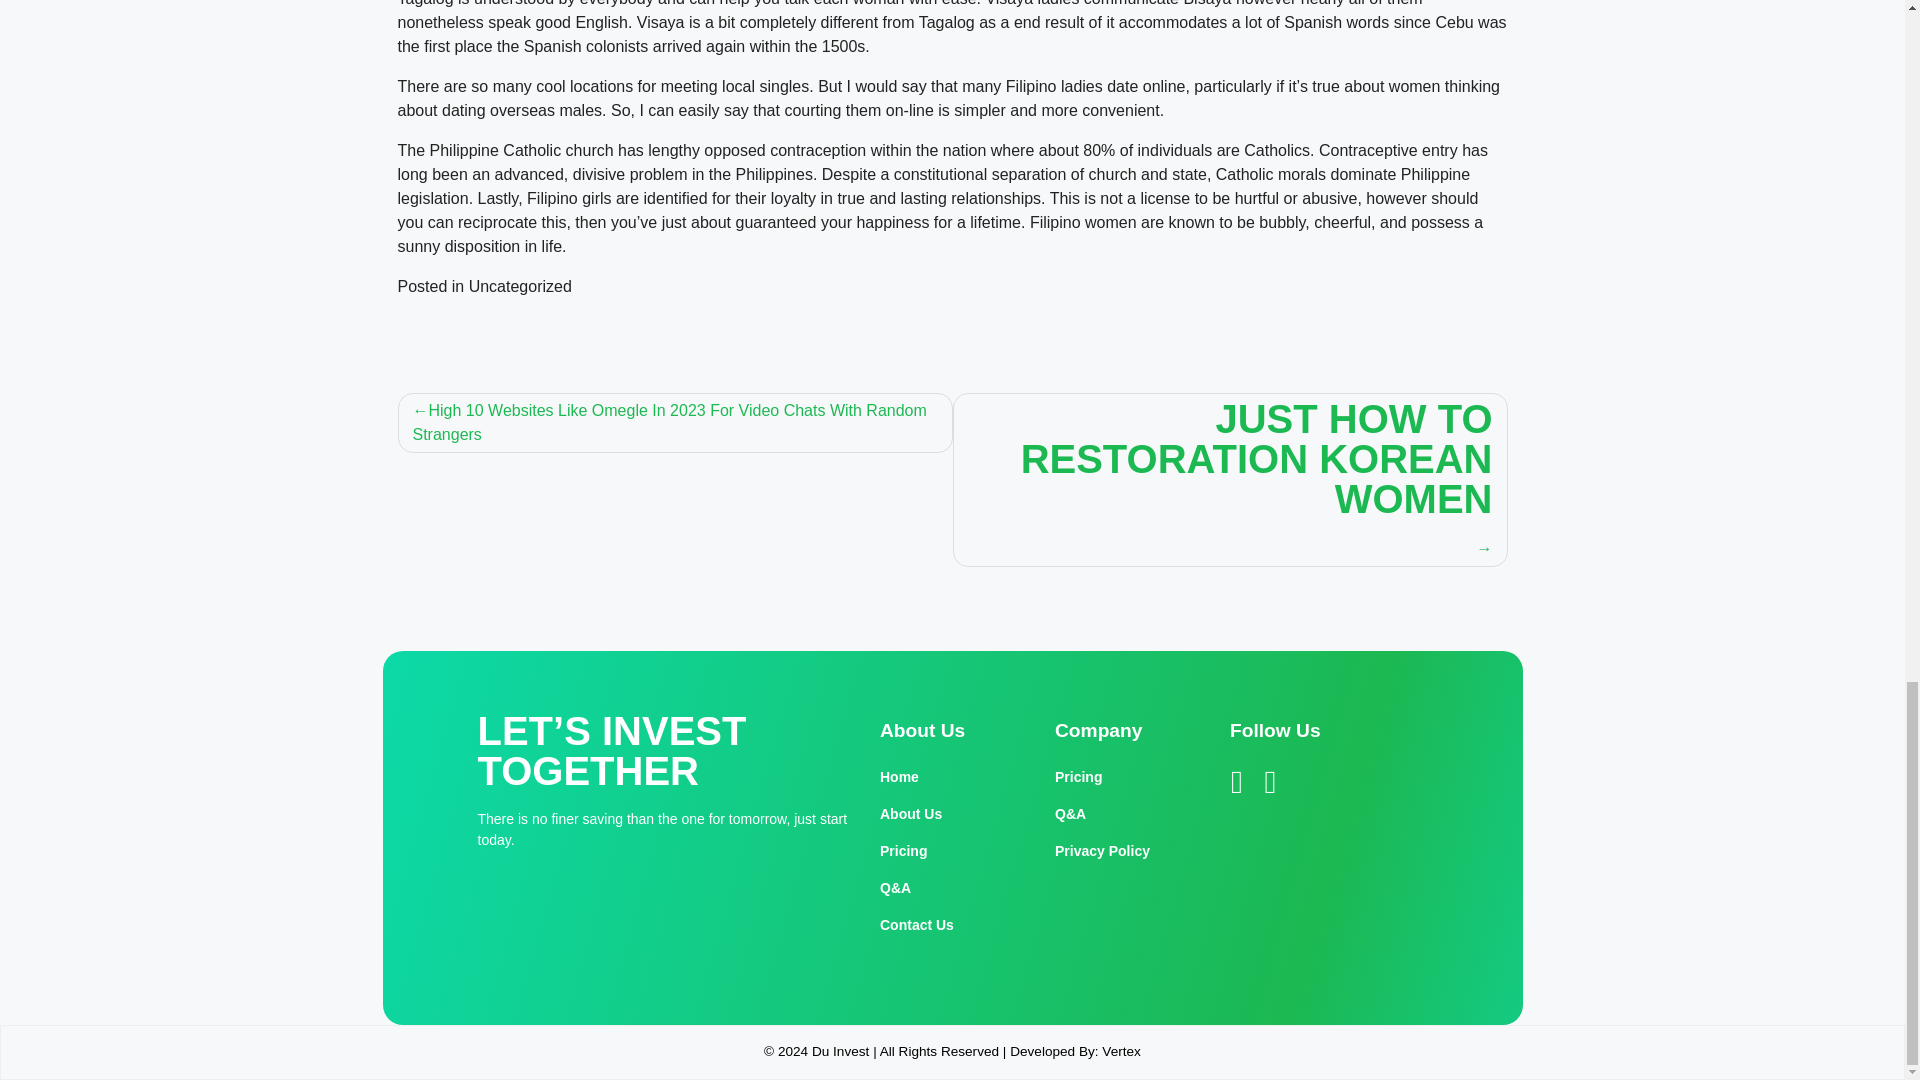  Describe the element at coordinates (1121, 1052) in the screenshot. I see `Vertex` at that location.